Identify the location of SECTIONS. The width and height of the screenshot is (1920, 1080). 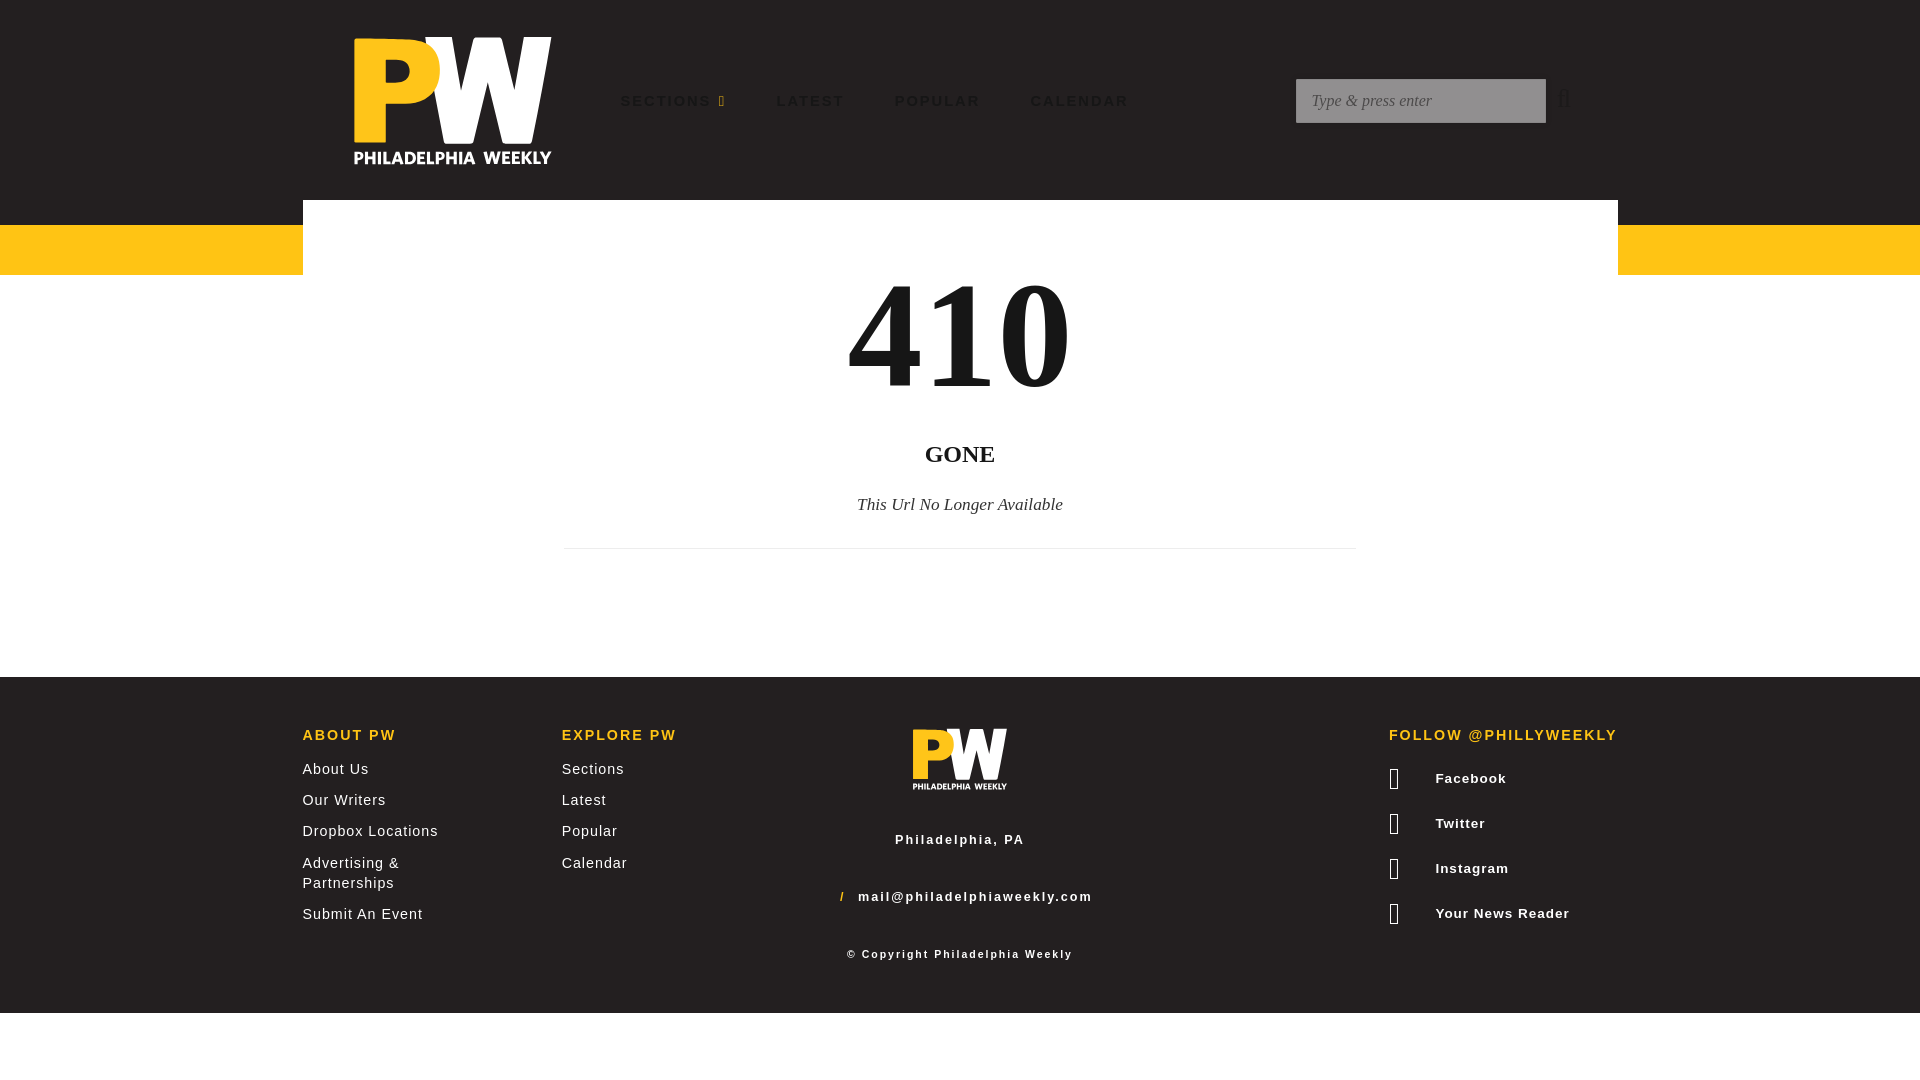
(674, 100).